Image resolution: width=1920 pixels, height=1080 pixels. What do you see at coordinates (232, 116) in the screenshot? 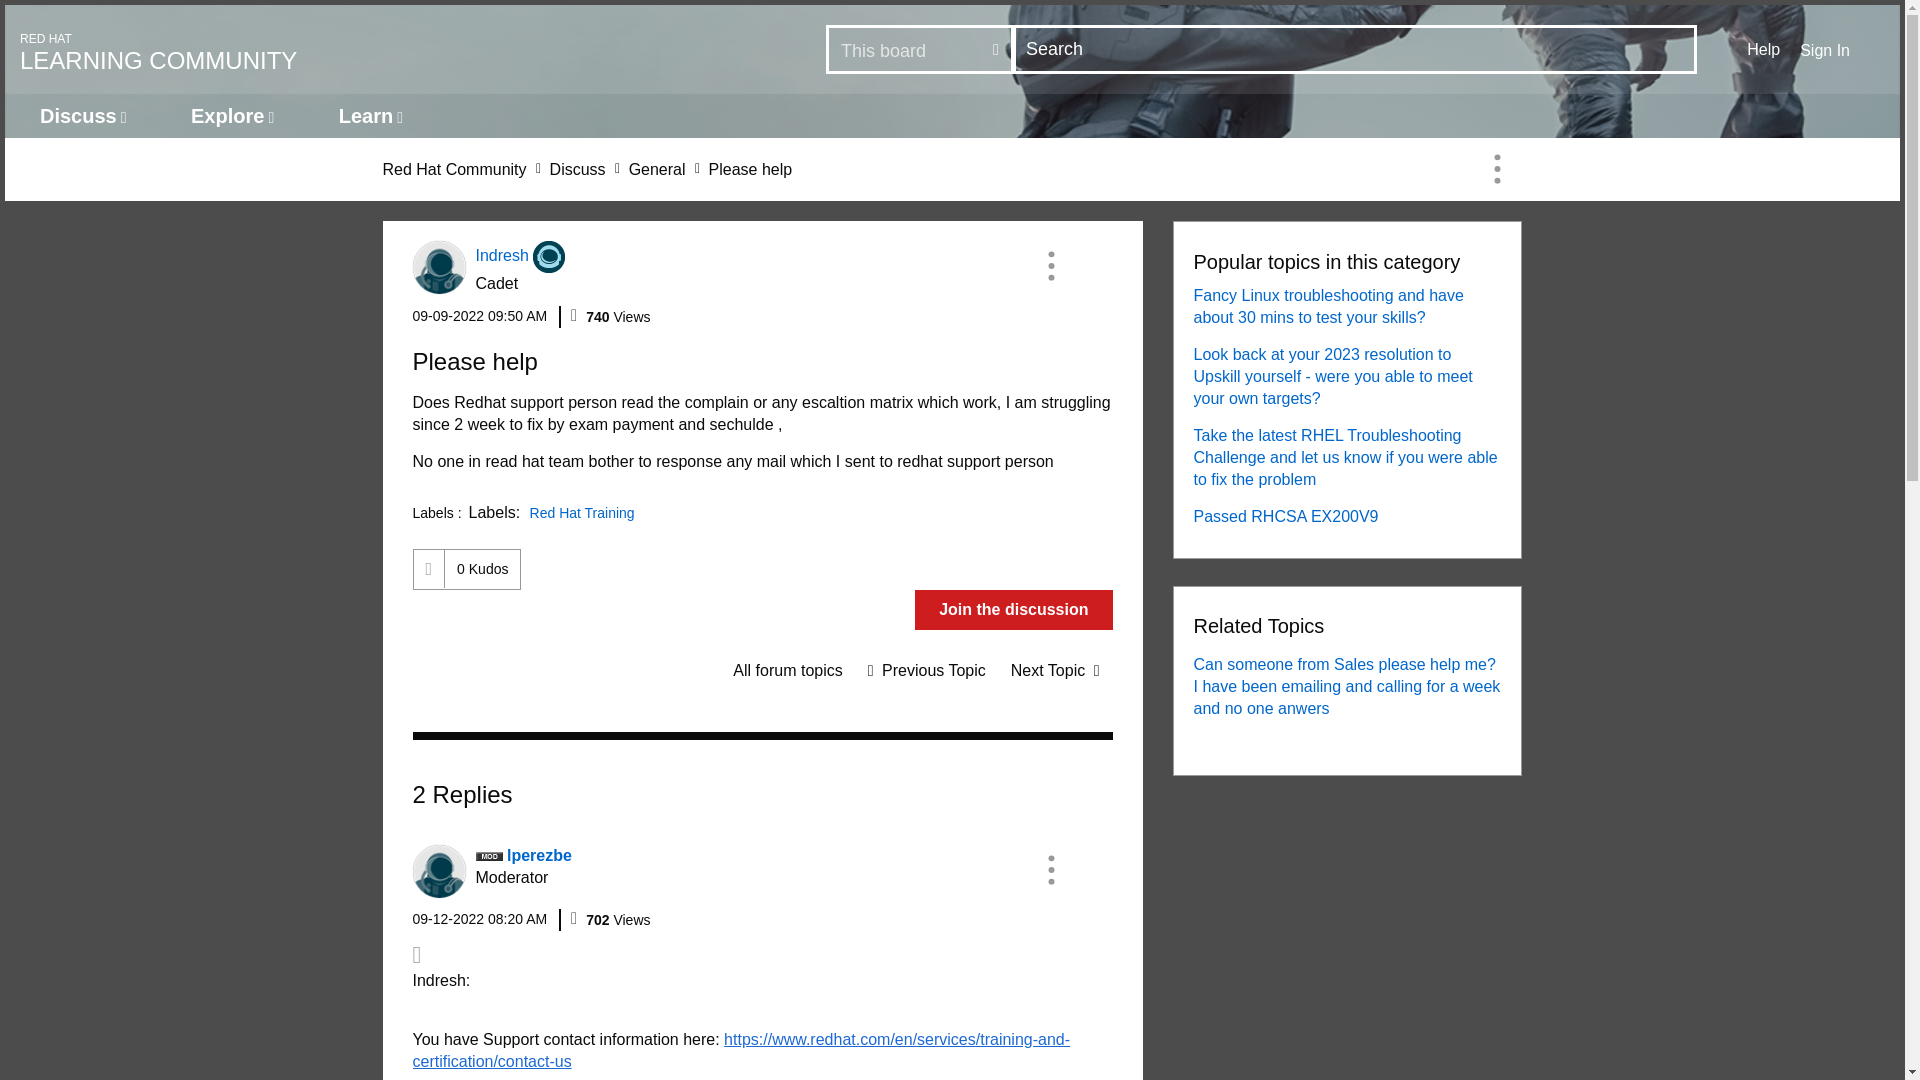
I see `Discuss` at bounding box center [232, 116].